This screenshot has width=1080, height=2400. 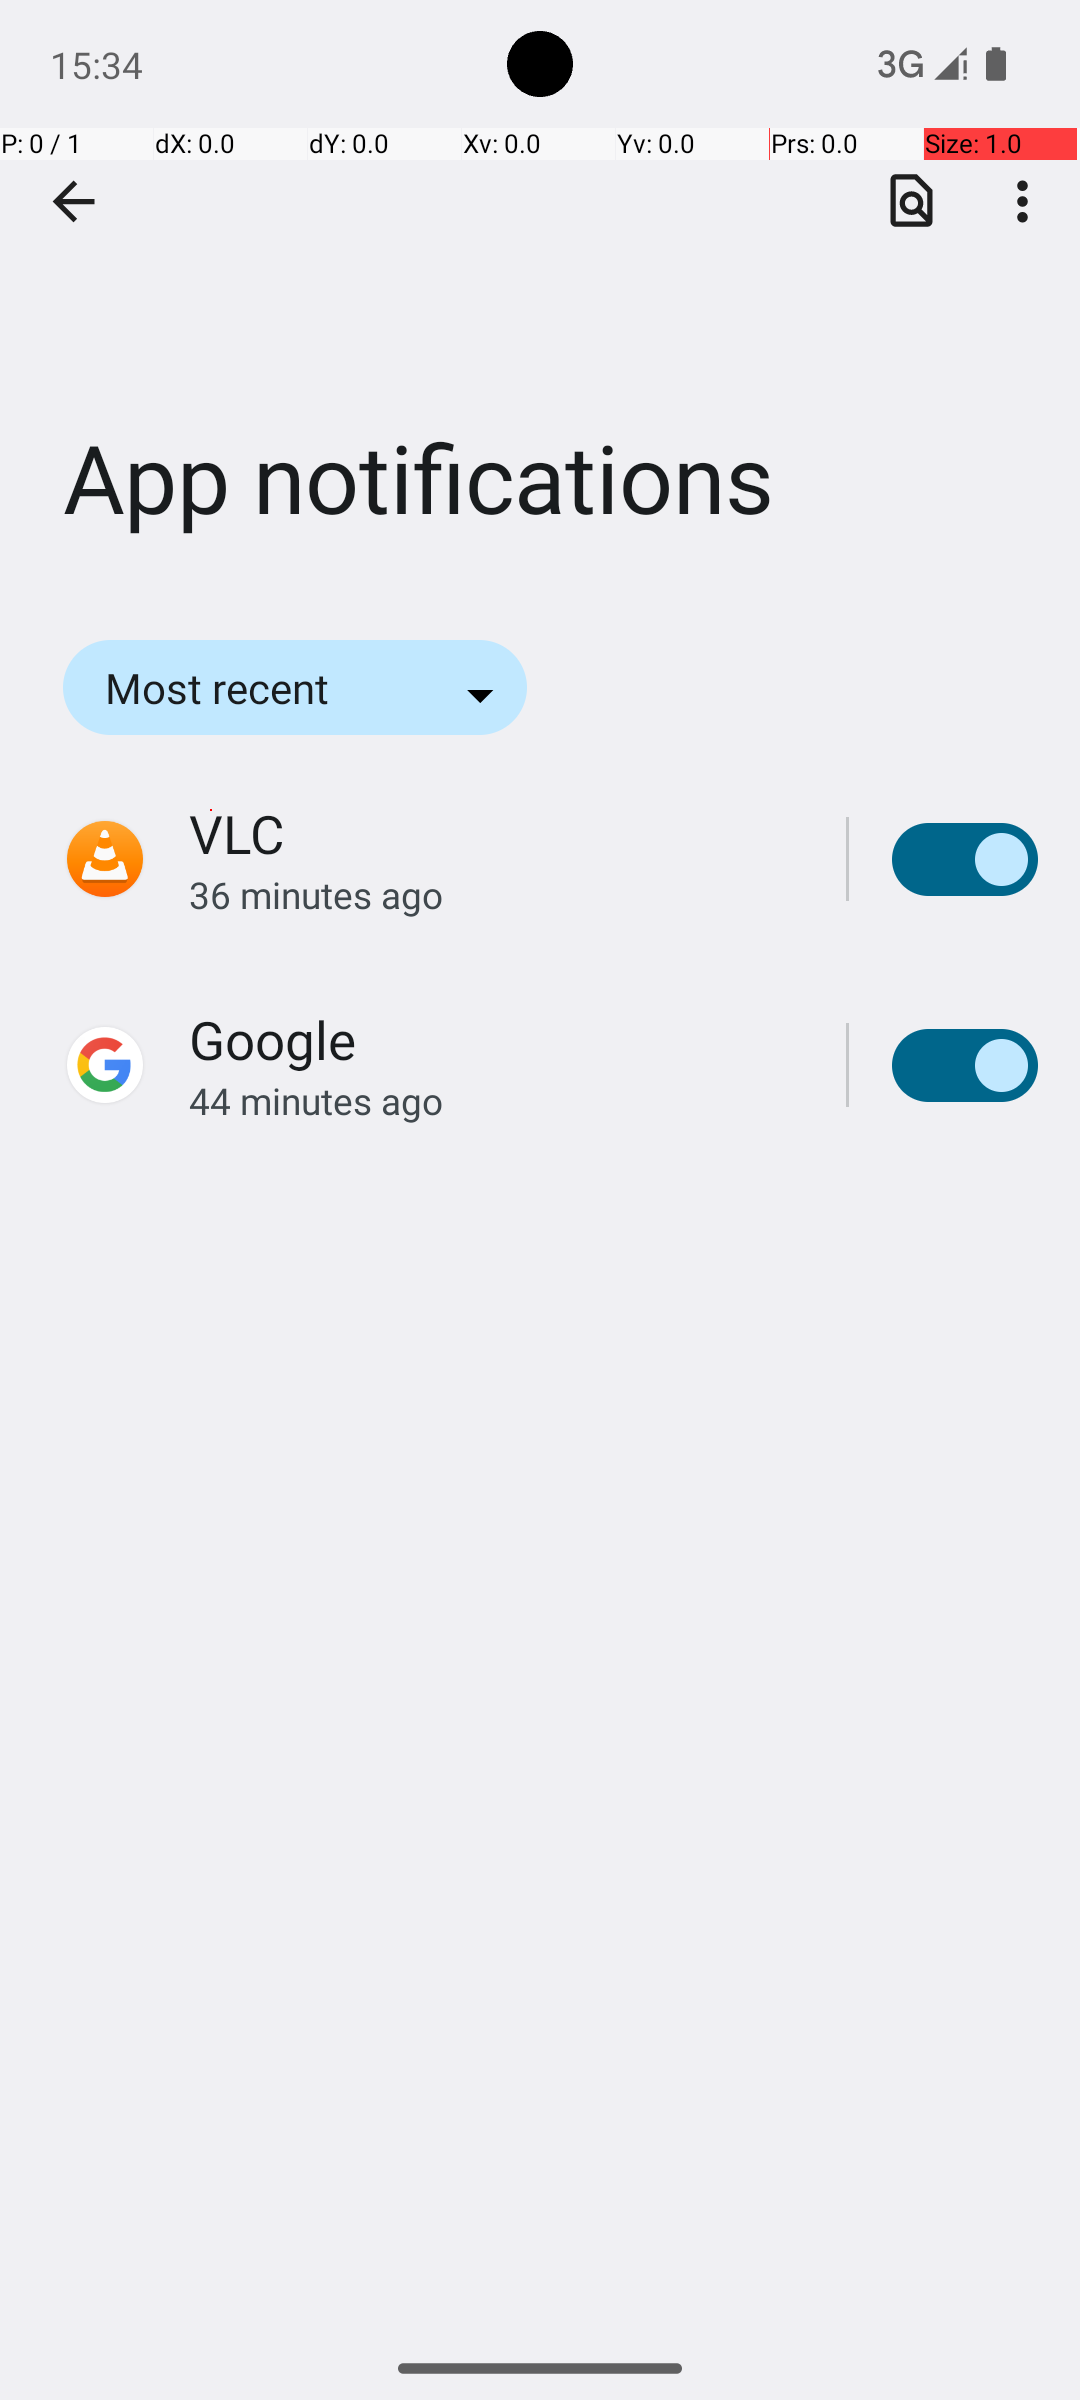 What do you see at coordinates (496, 894) in the screenshot?
I see `36 minutes ago` at bounding box center [496, 894].